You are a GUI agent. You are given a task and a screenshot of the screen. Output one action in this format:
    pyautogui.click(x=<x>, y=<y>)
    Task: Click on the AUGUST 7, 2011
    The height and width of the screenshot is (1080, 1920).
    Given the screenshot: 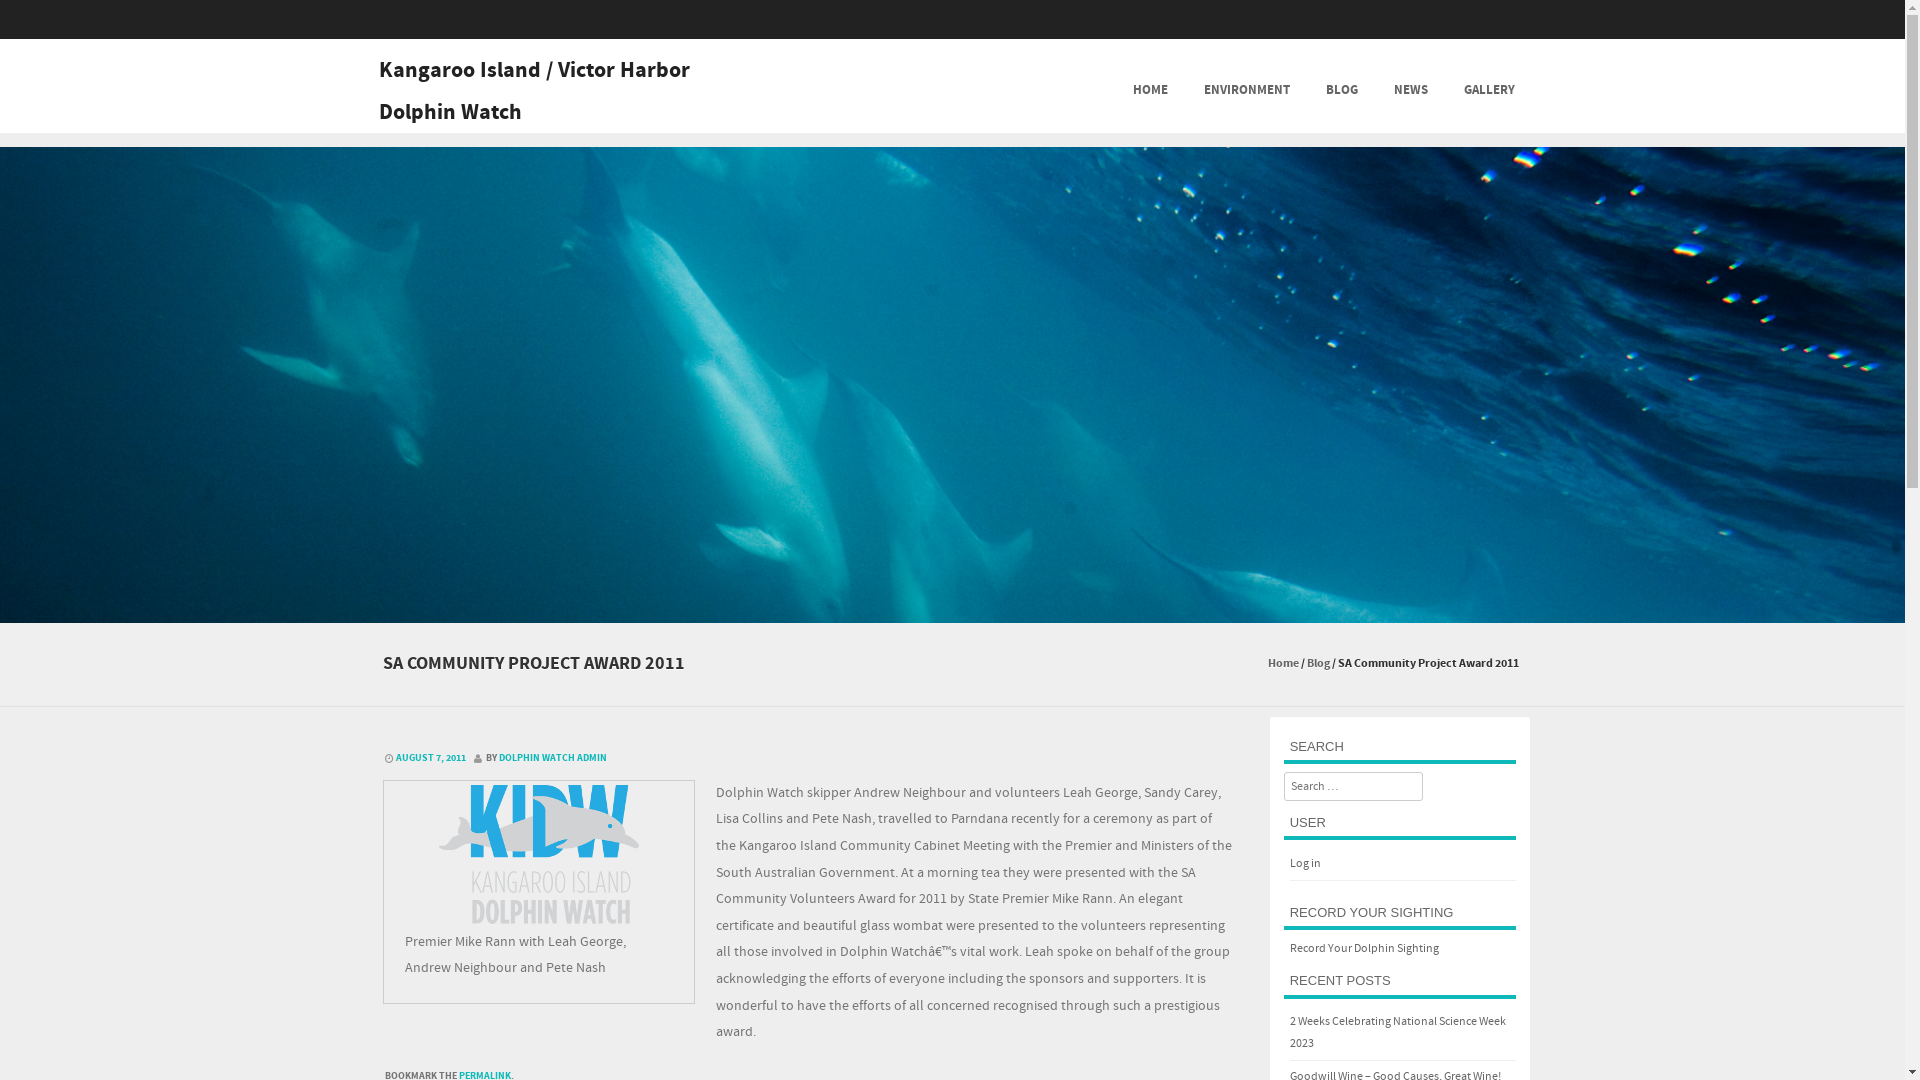 What is the action you would take?
    pyautogui.click(x=428, y=758)
    